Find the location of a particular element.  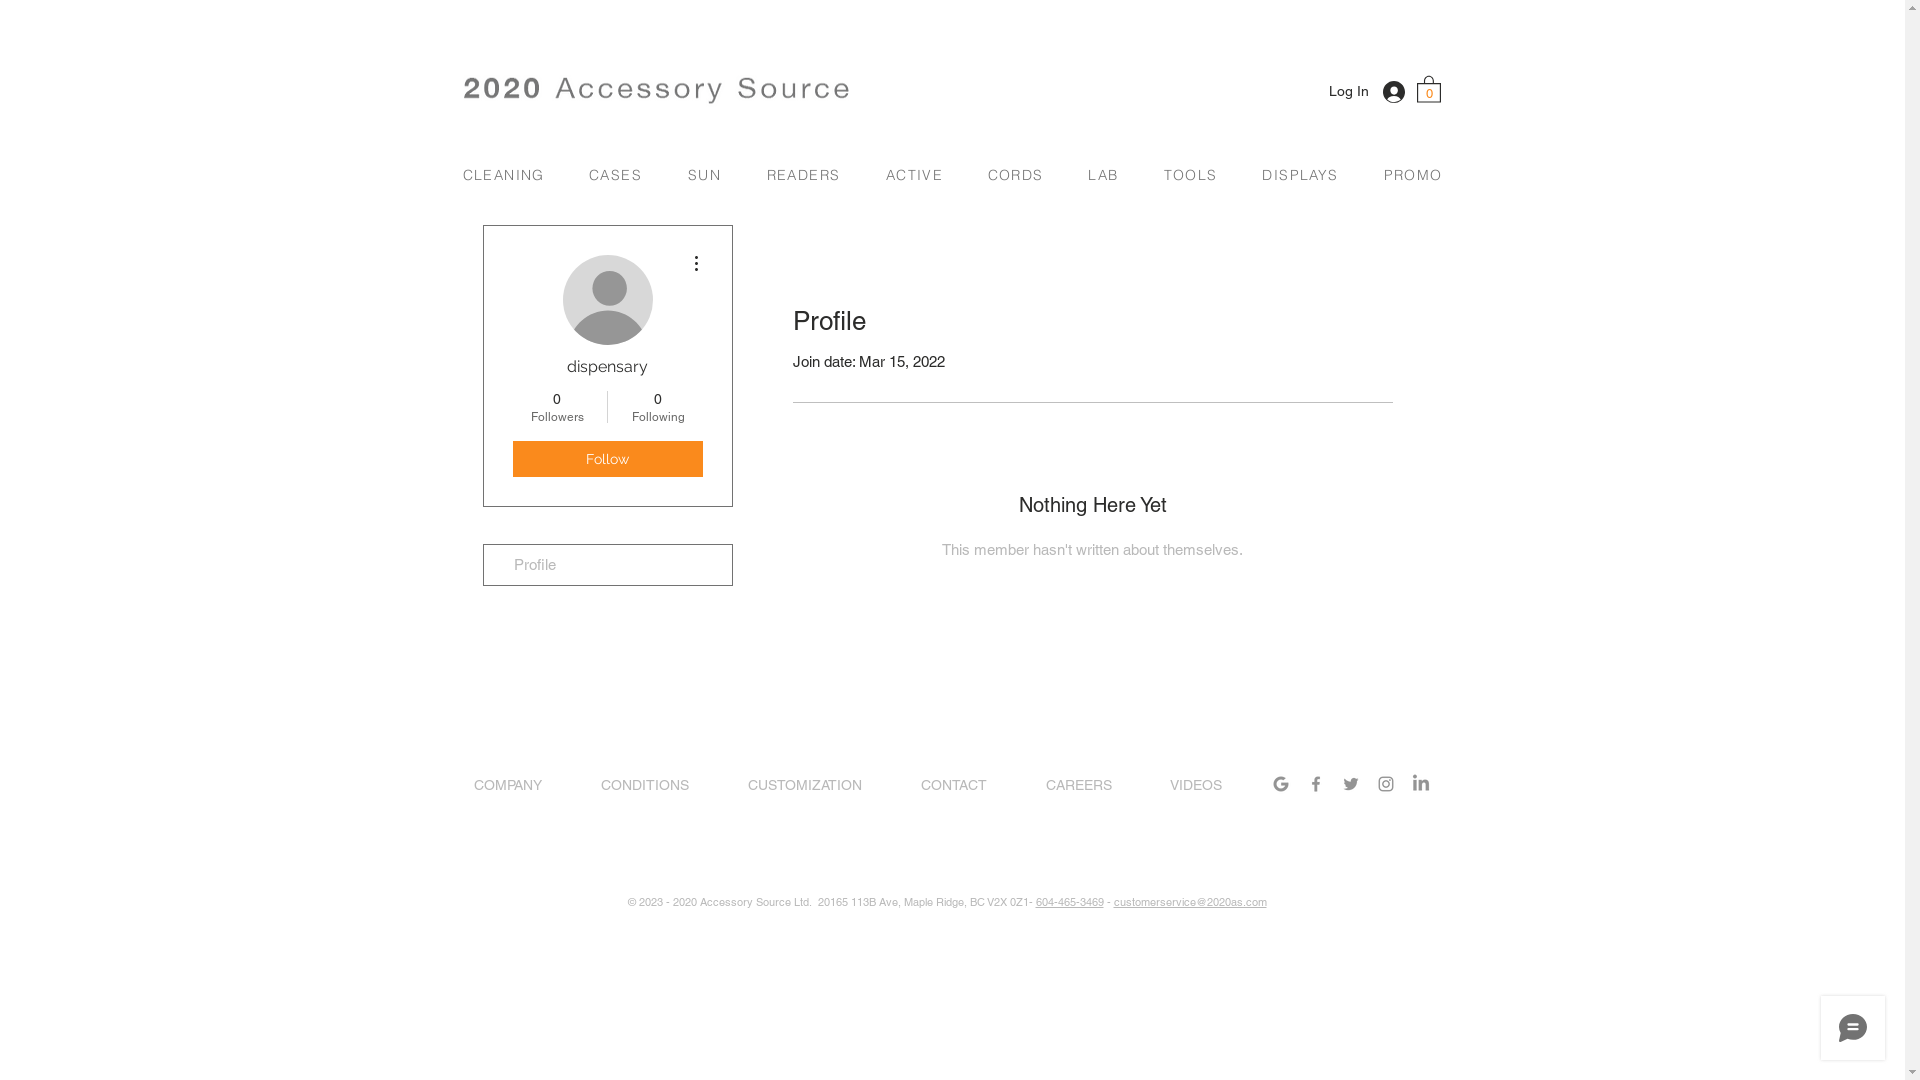

CORDS is located at coordinates (1018, 174).